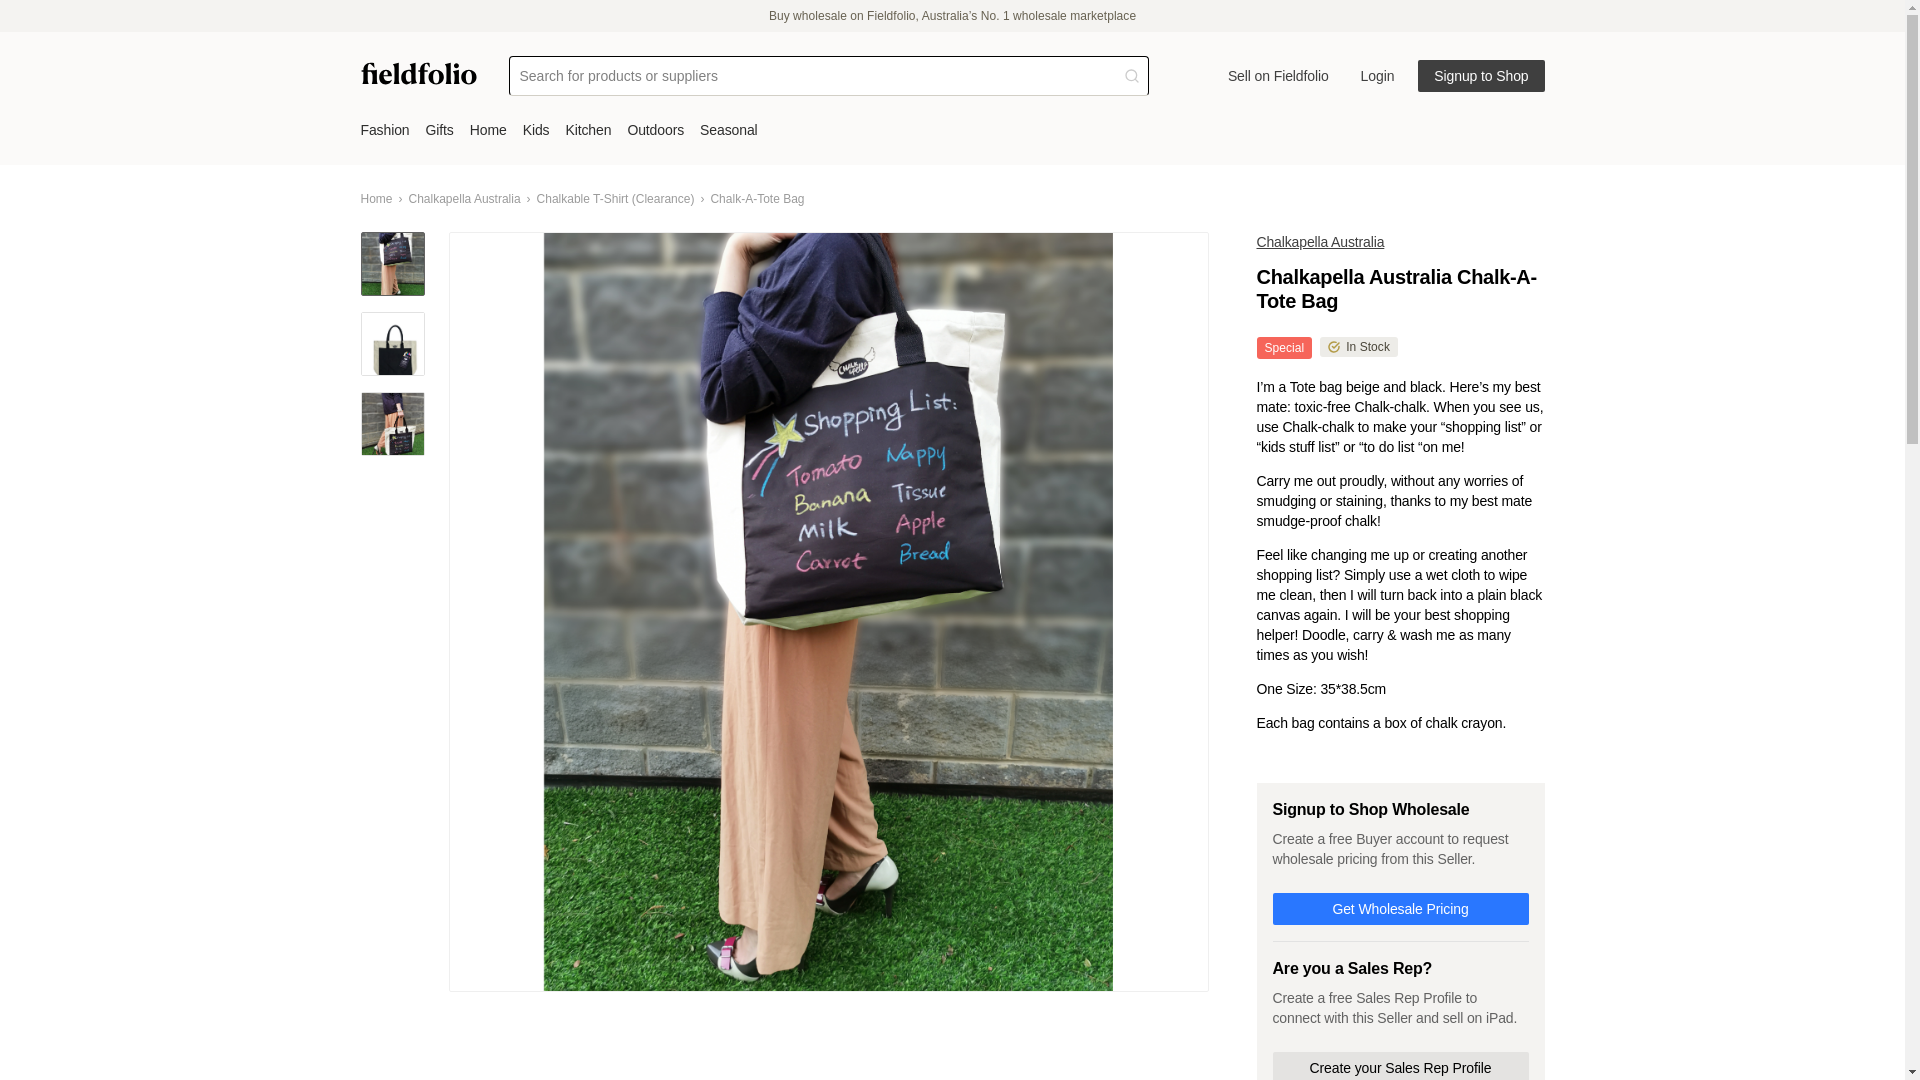  What do you see at coordinates (1320, 242) in the screenshot?
I see `Chalkapella Australia` at bounding box center [1320, 242].